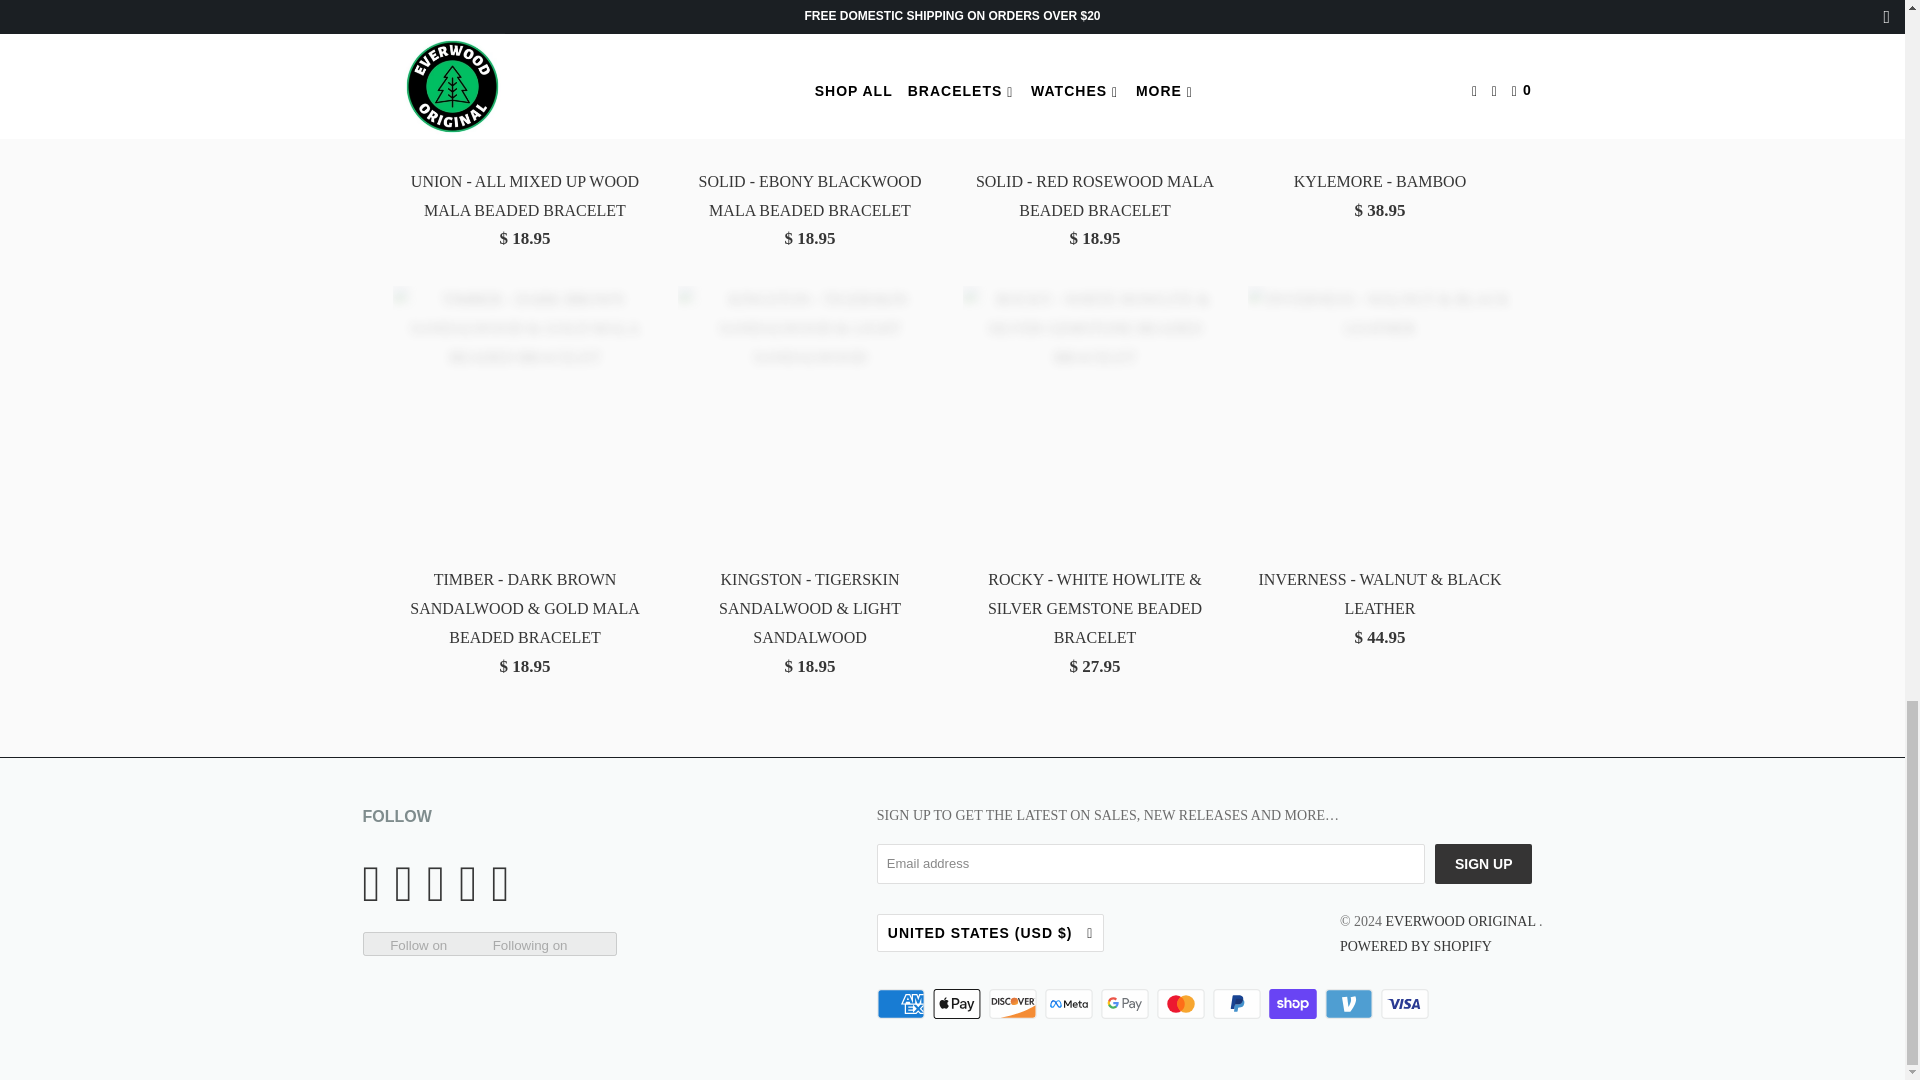 The width and height of the screenshot is (1920, 1080). I want to click on PAYPAL, so click(1239, 1004).